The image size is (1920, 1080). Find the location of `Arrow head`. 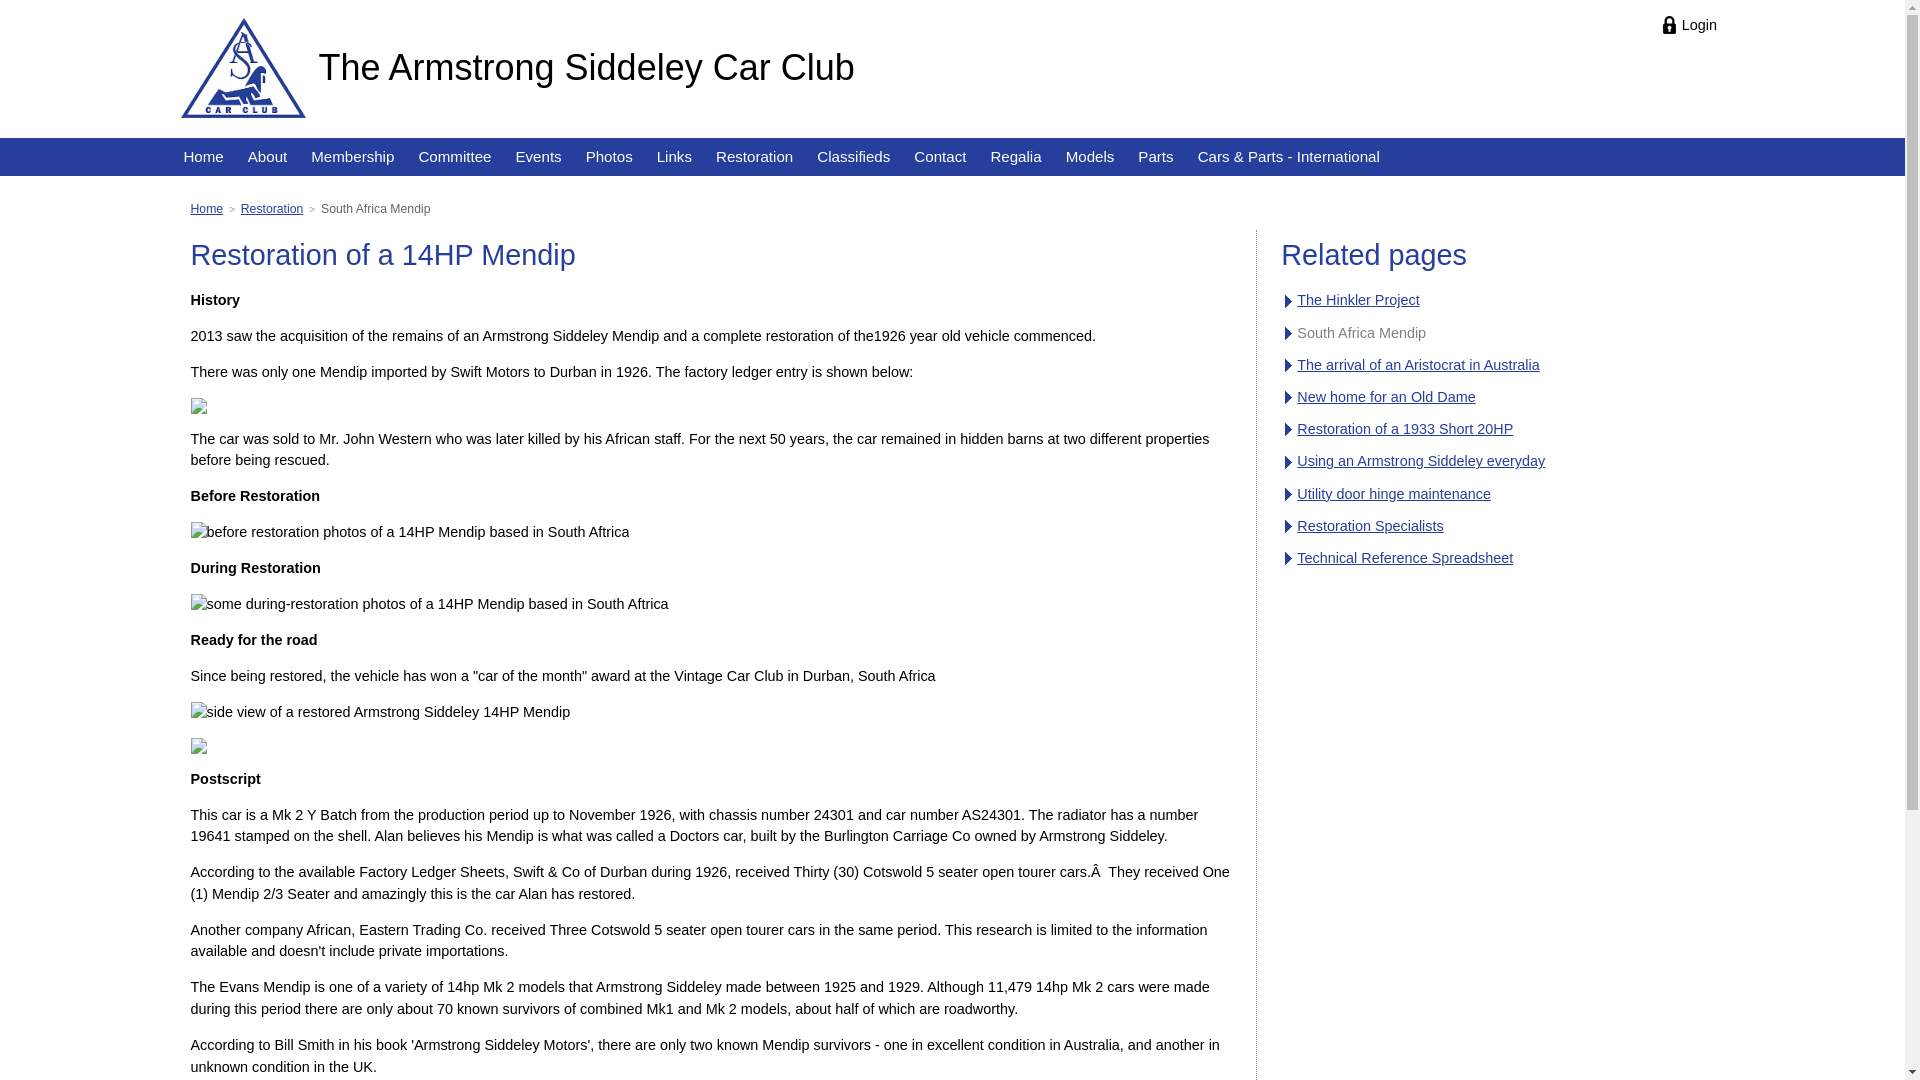

Arrow head is located at coordinates (1291, 559).